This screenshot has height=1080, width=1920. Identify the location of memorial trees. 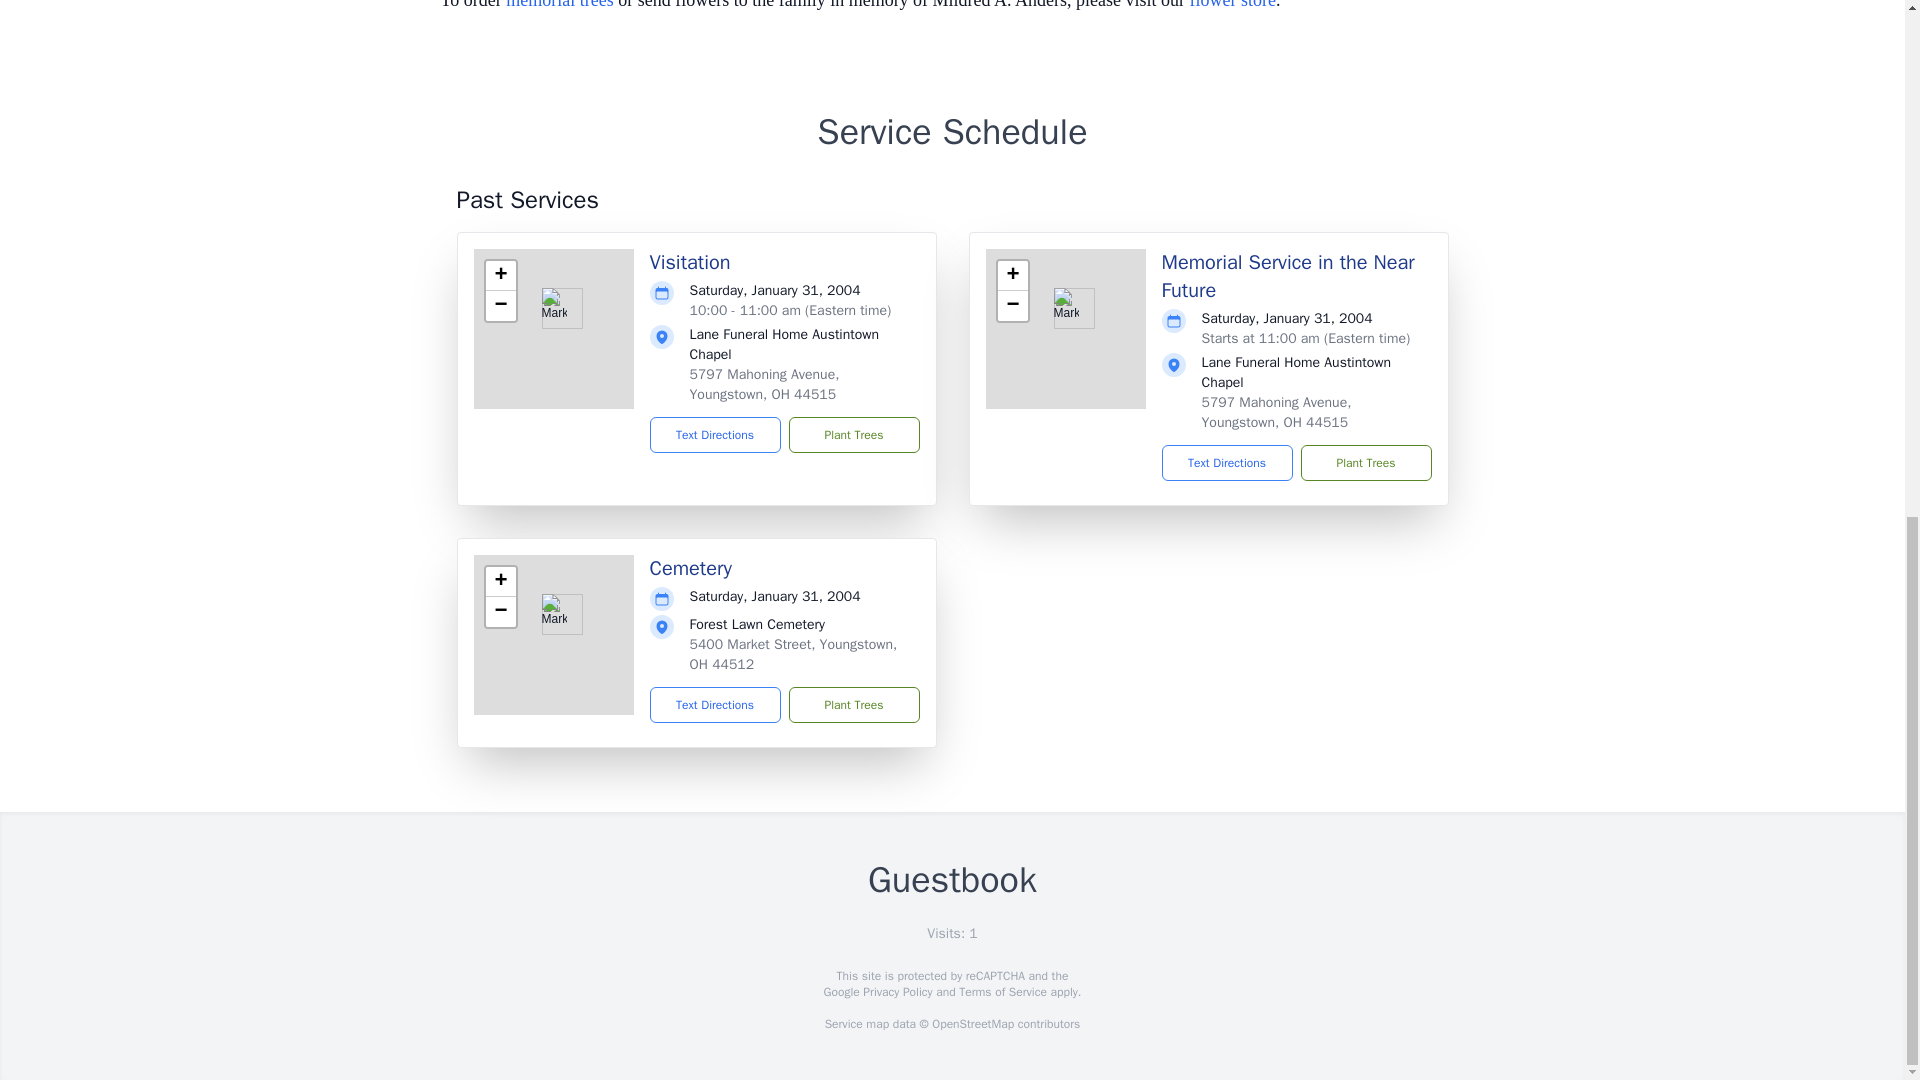
(559, 4).